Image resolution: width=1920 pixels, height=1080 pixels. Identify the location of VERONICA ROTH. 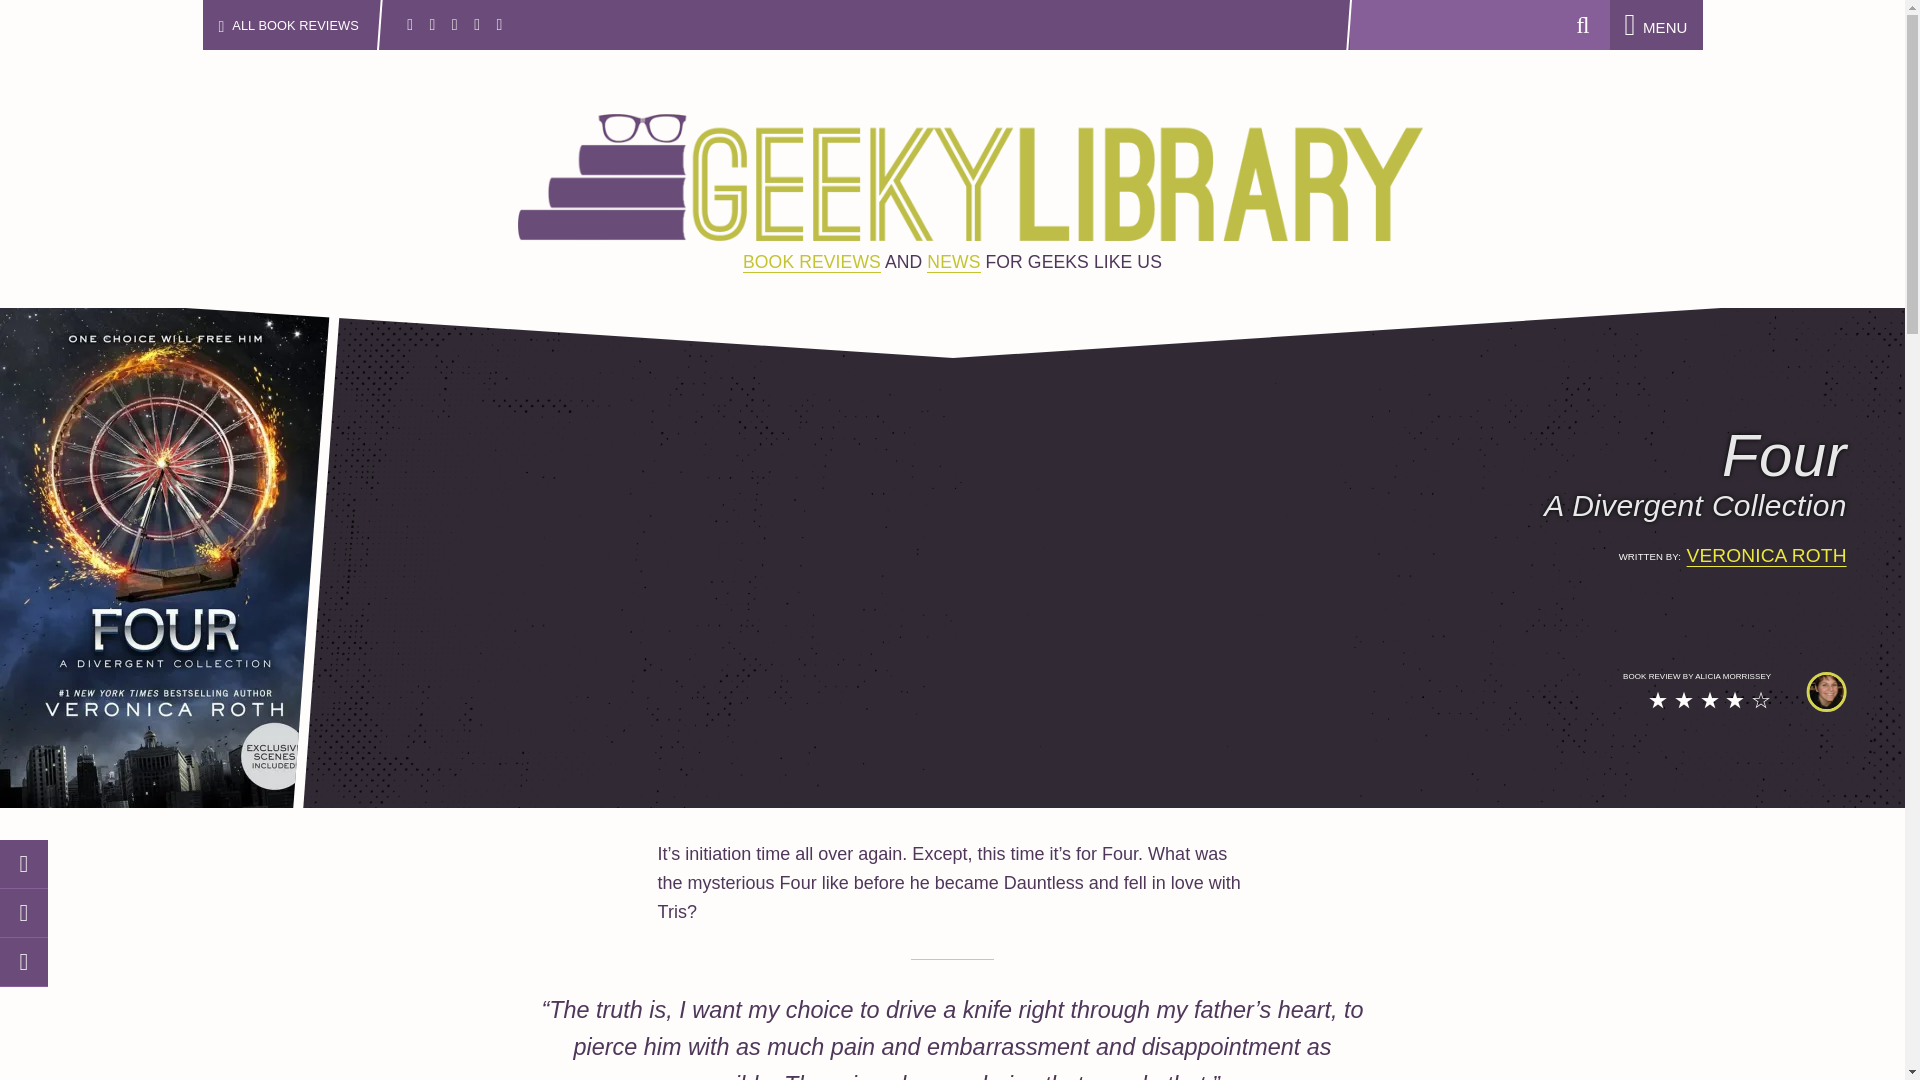
(1767, 556).